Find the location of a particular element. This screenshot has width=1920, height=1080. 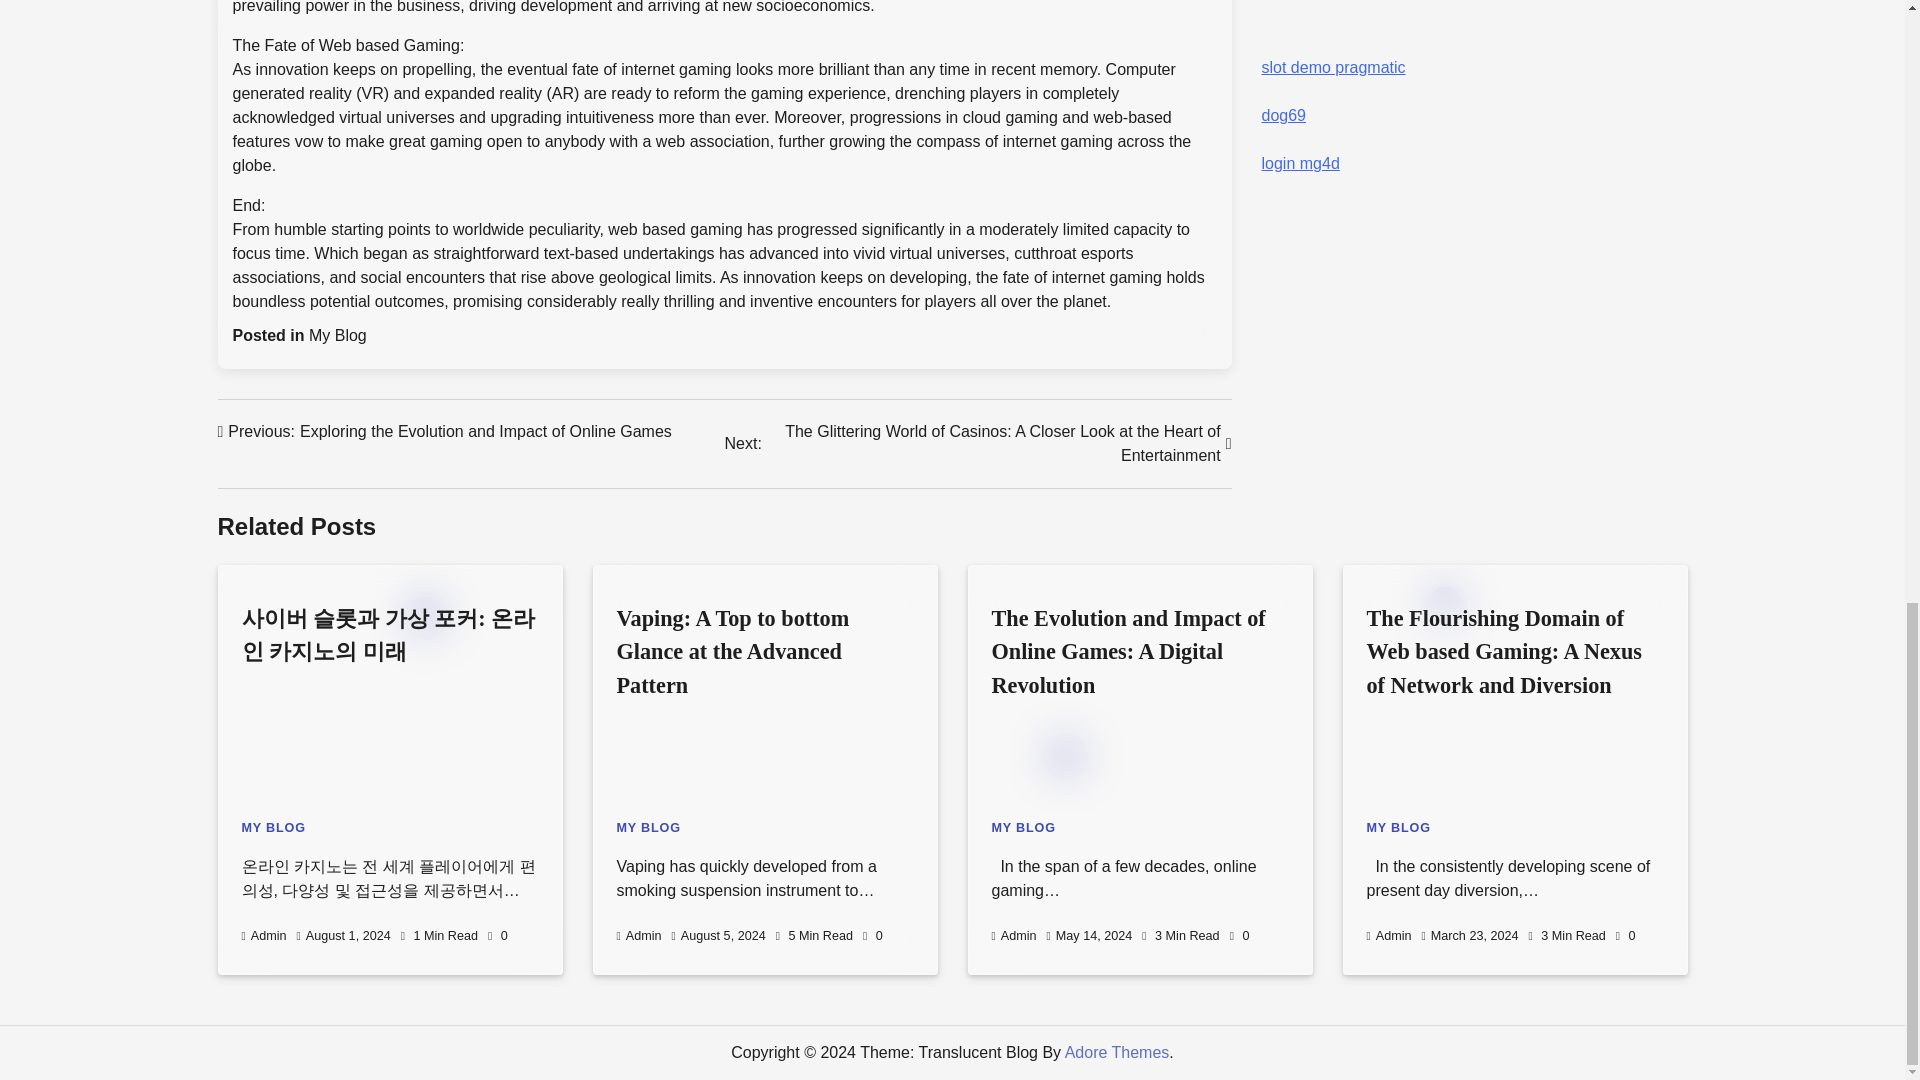

MY BLOG is located at coordinates (1024, 827).